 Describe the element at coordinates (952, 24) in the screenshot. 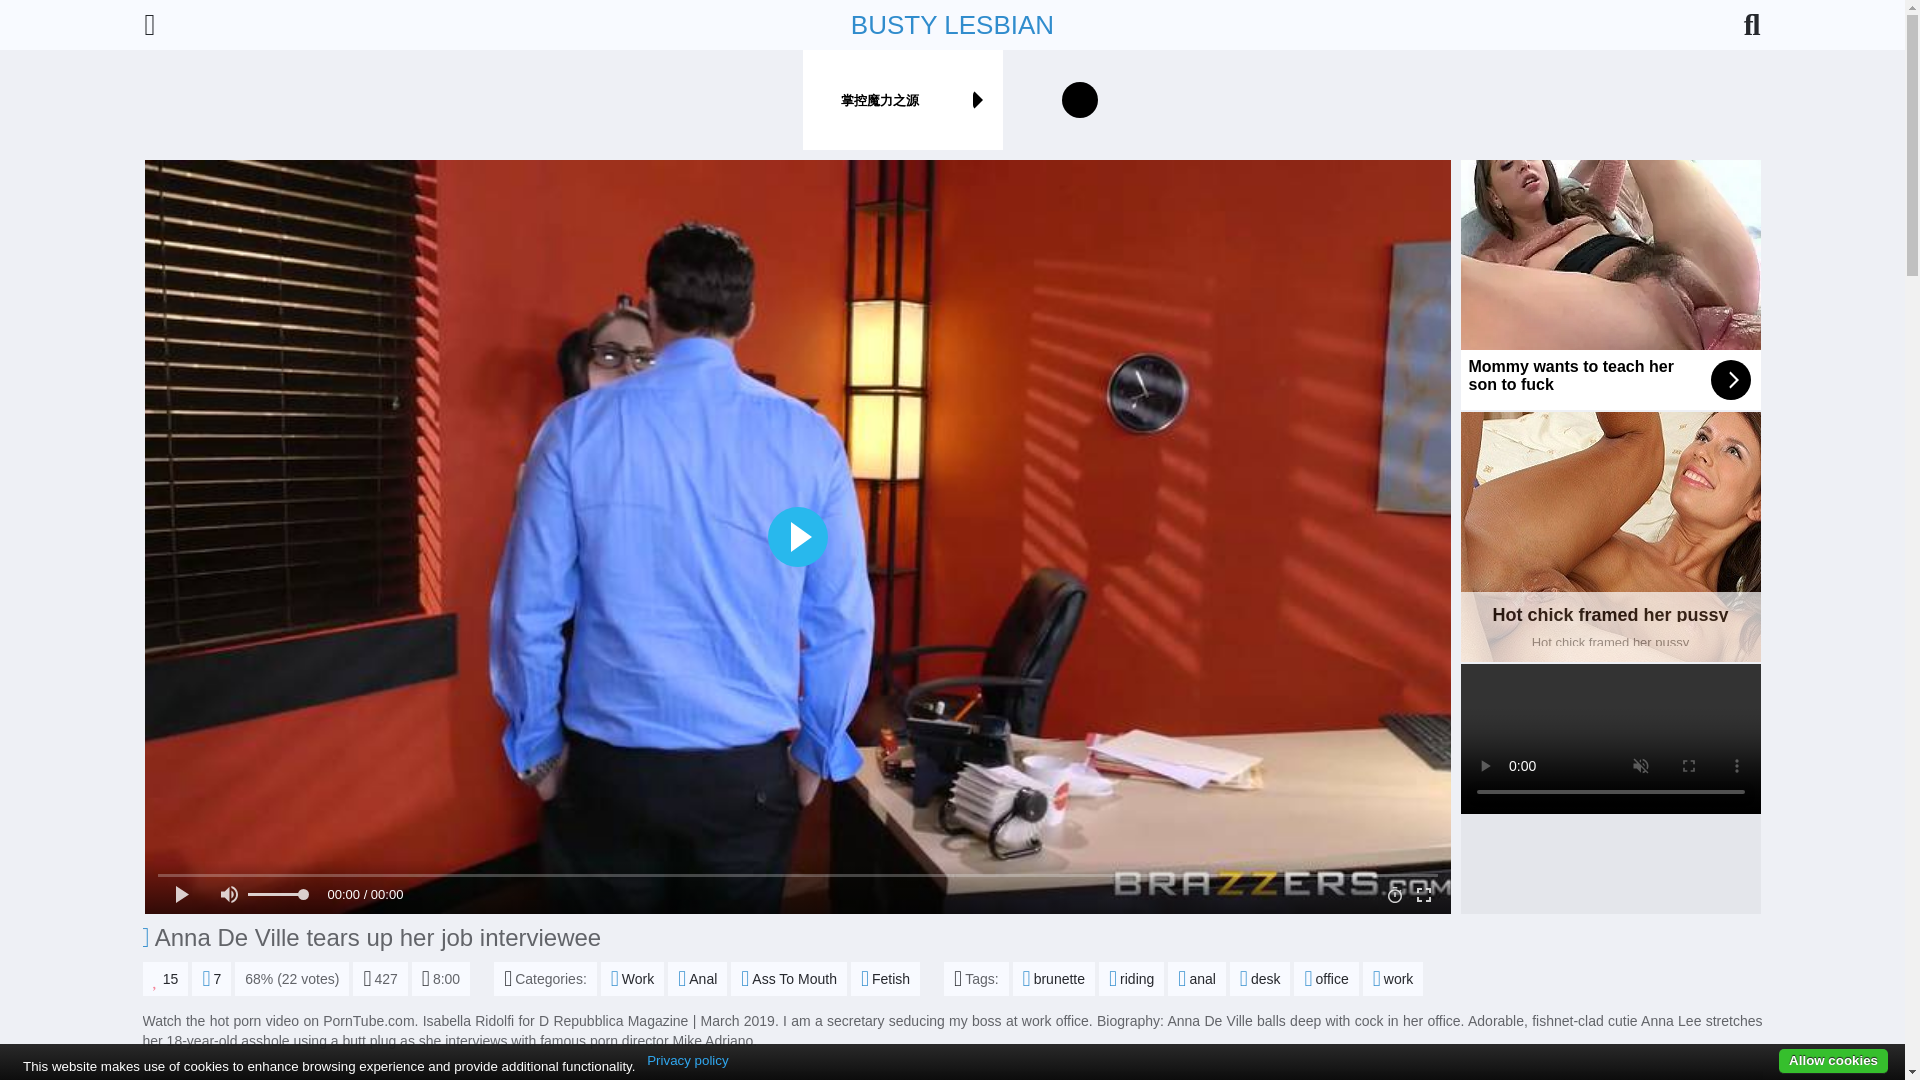

I see `brunette` at that location.